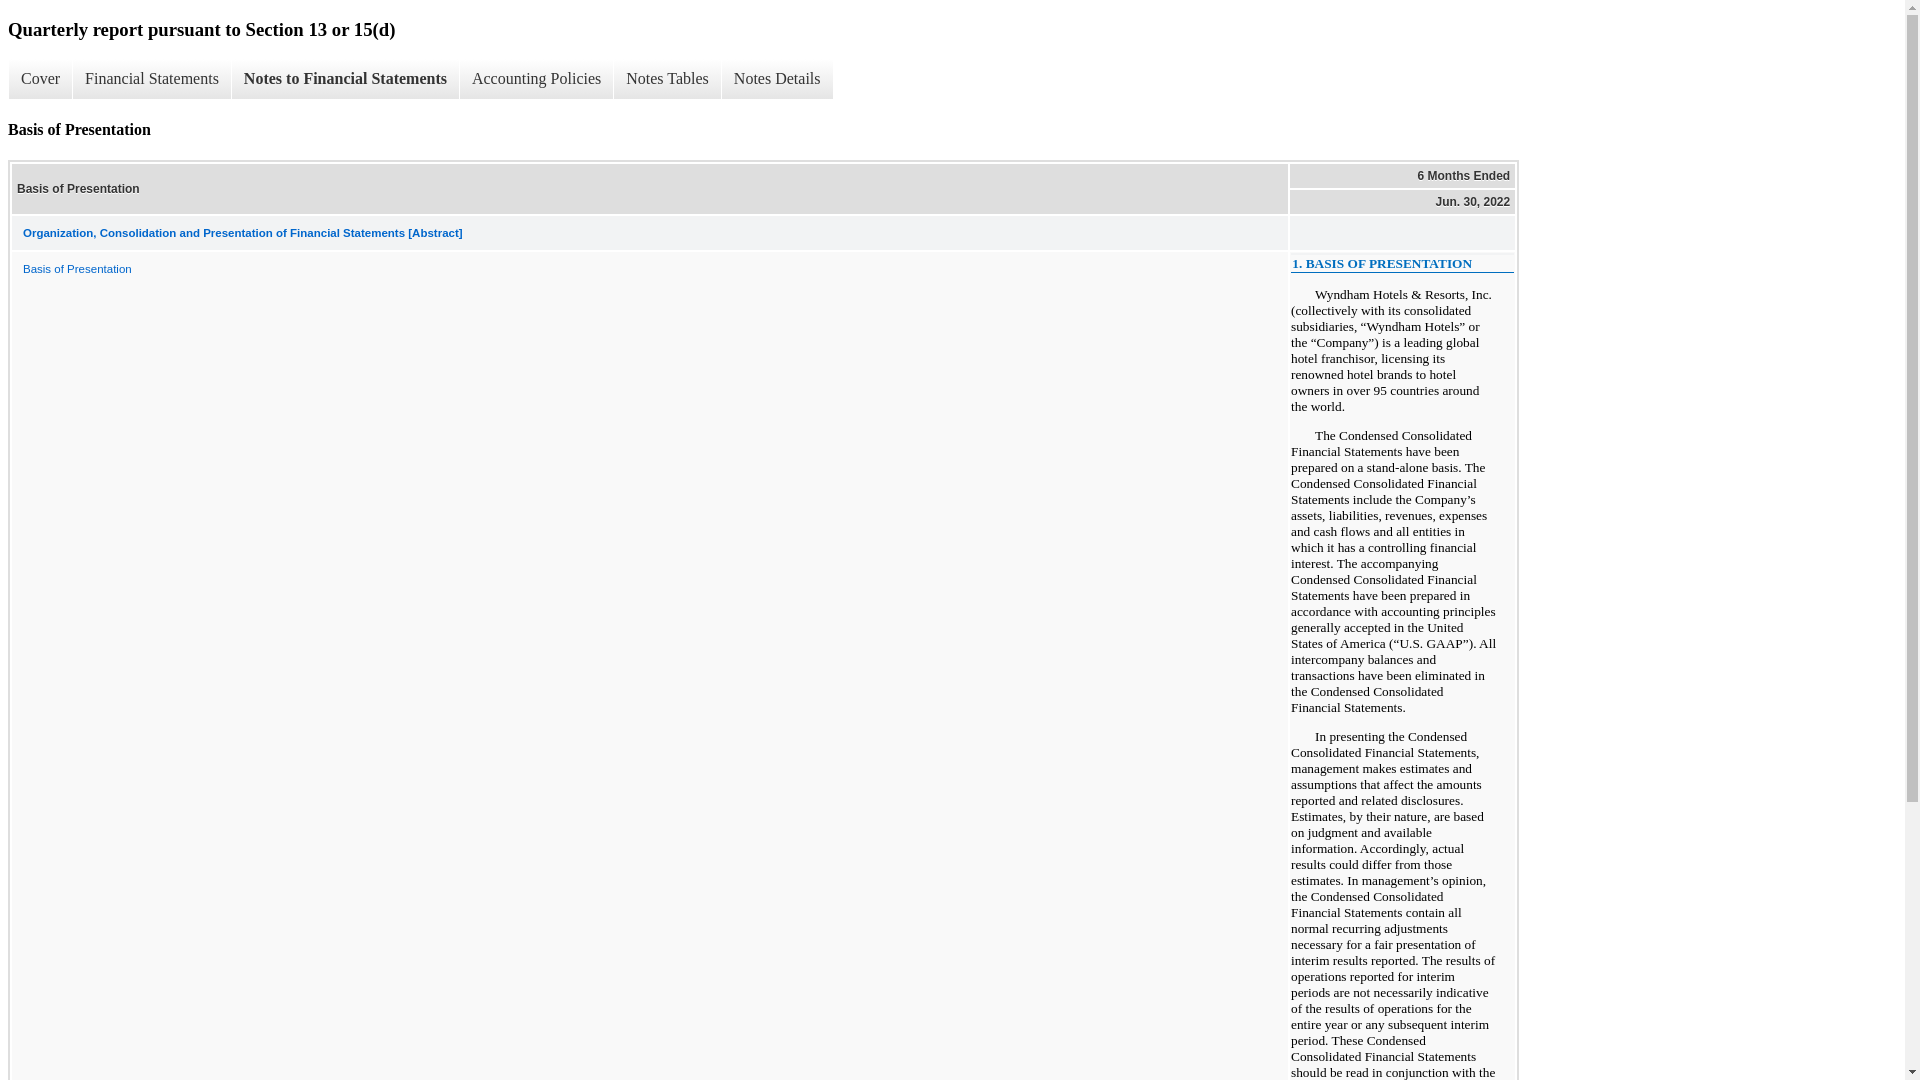  What do you see at coordinates (344, 79) in the screenshot?
I see `Notes to Financial Statements` at bounding box center [344, 79].